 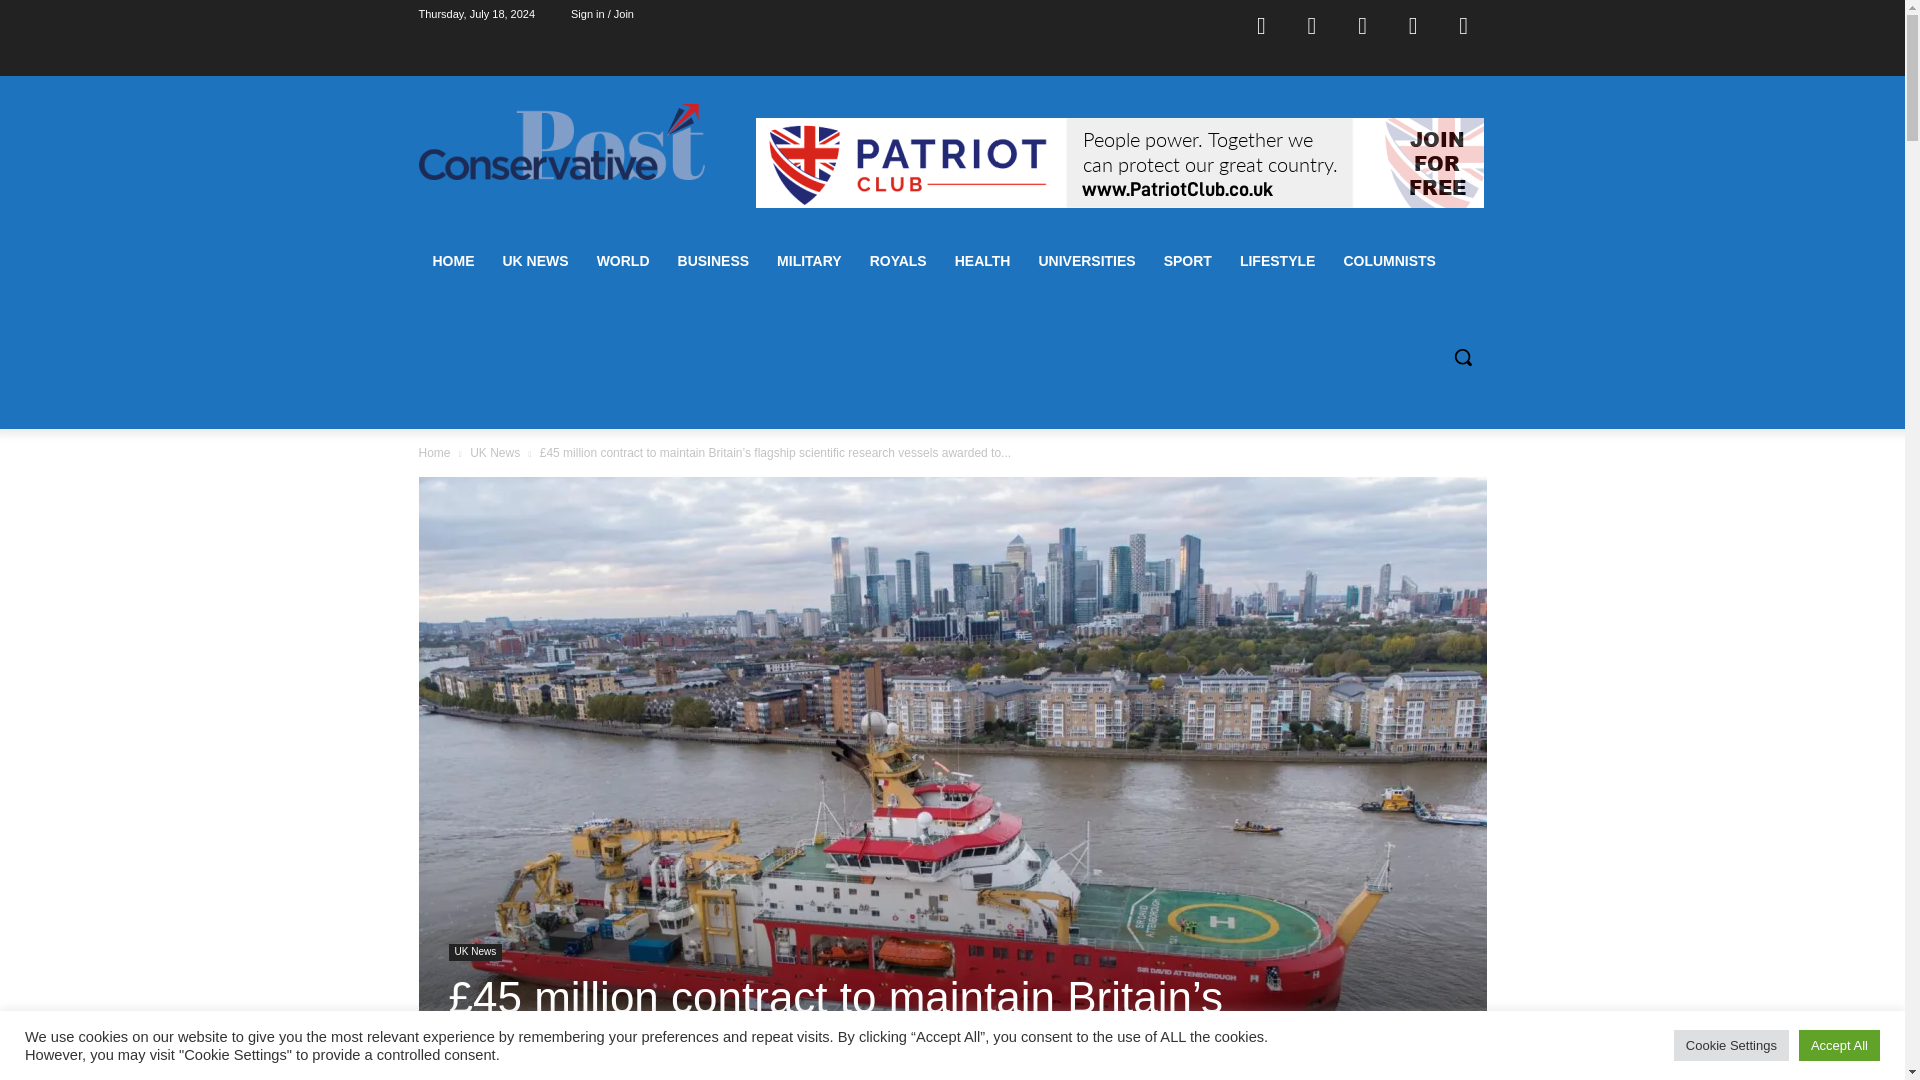 What do you see at coordinates (898, 260) in the screenshot?
I see `ROYALS` at bounding box center [898, 260].